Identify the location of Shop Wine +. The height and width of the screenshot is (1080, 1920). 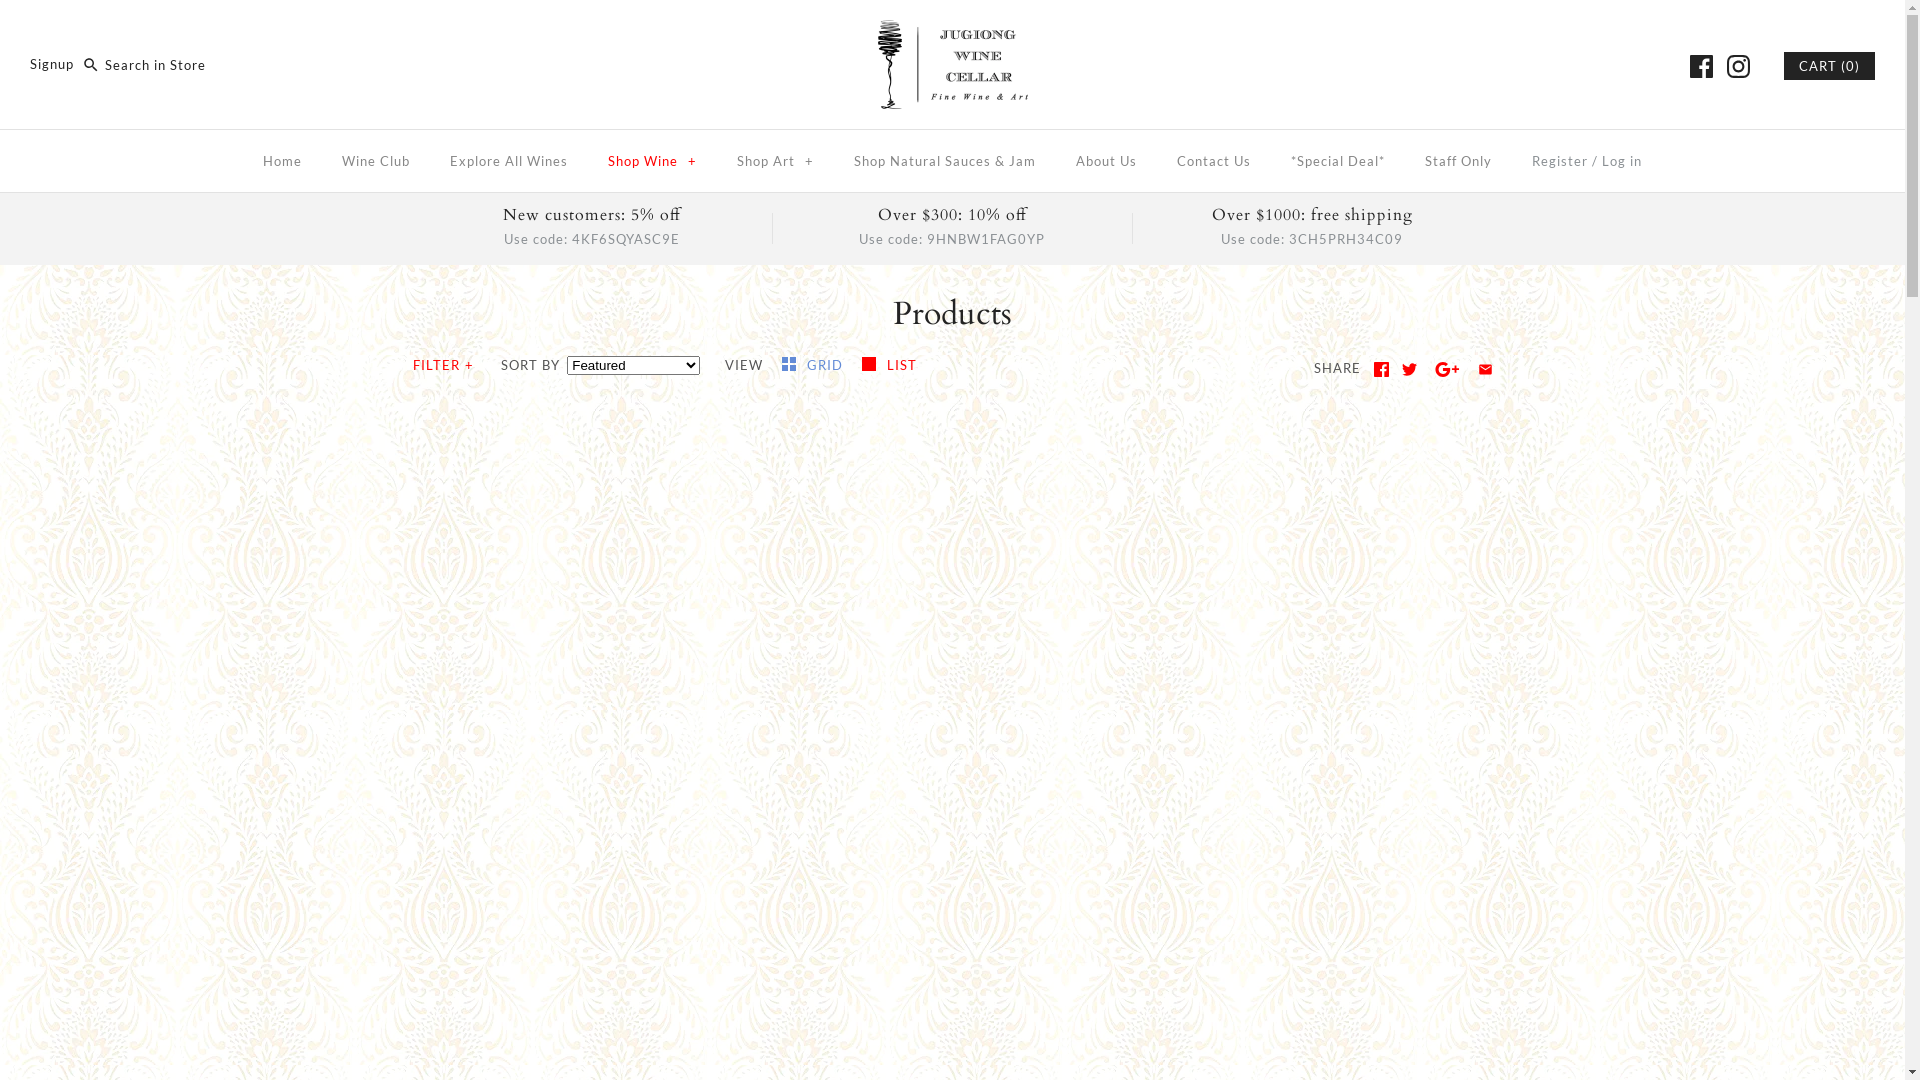
(652, 160).